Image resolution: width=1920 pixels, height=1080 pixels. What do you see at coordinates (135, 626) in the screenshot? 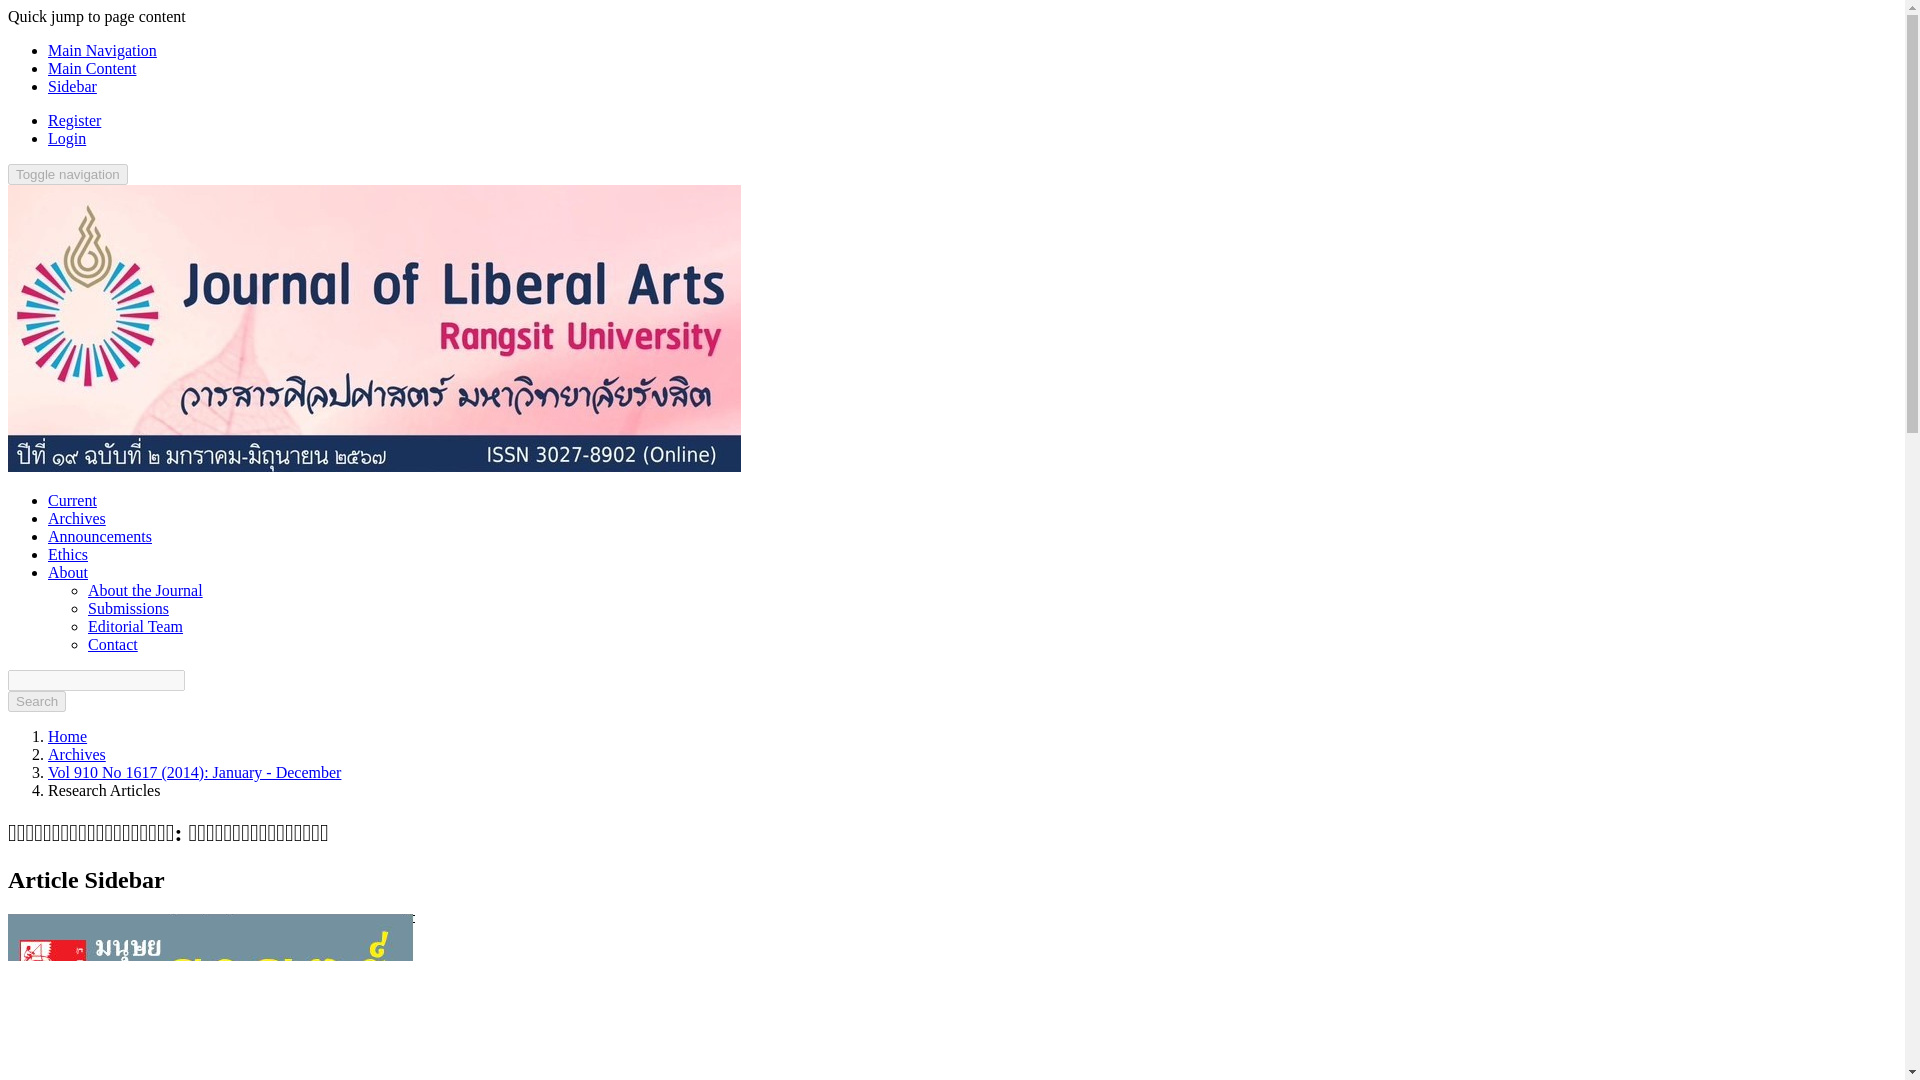
I see `Editorial Team` at bounding box center [135, 626].